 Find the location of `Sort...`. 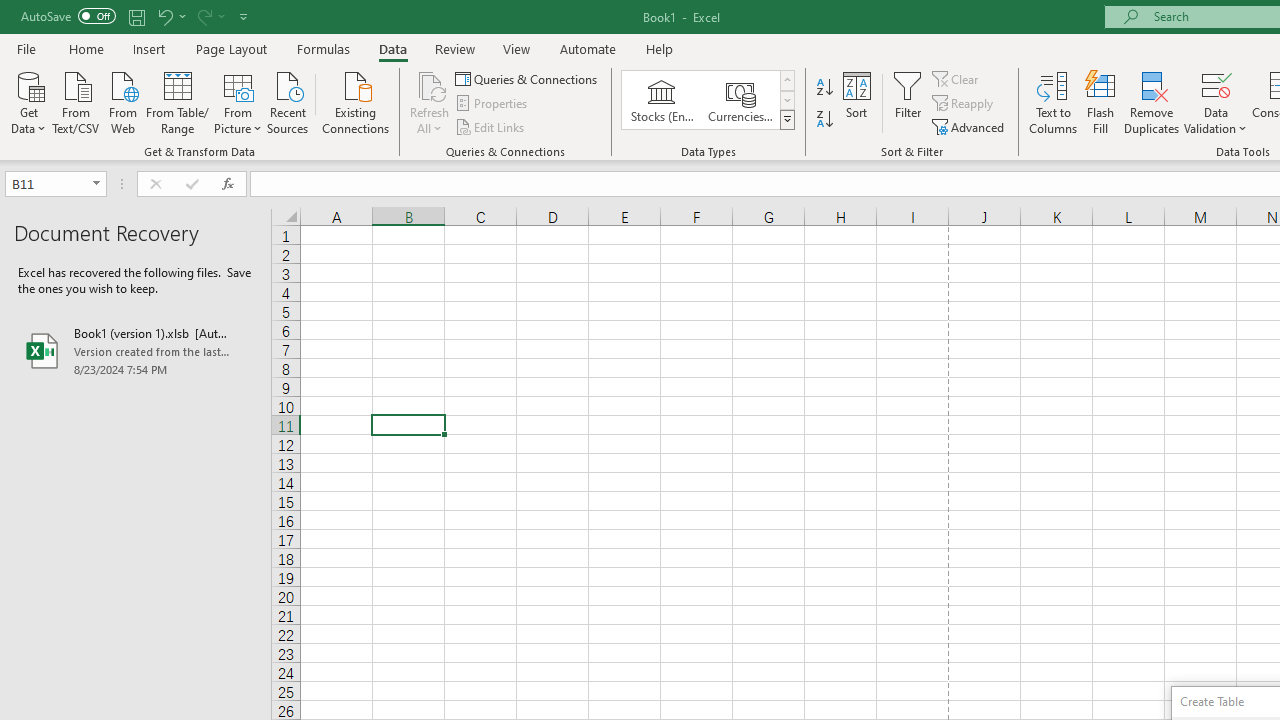

Sort... is located at coordinates (856, 102).